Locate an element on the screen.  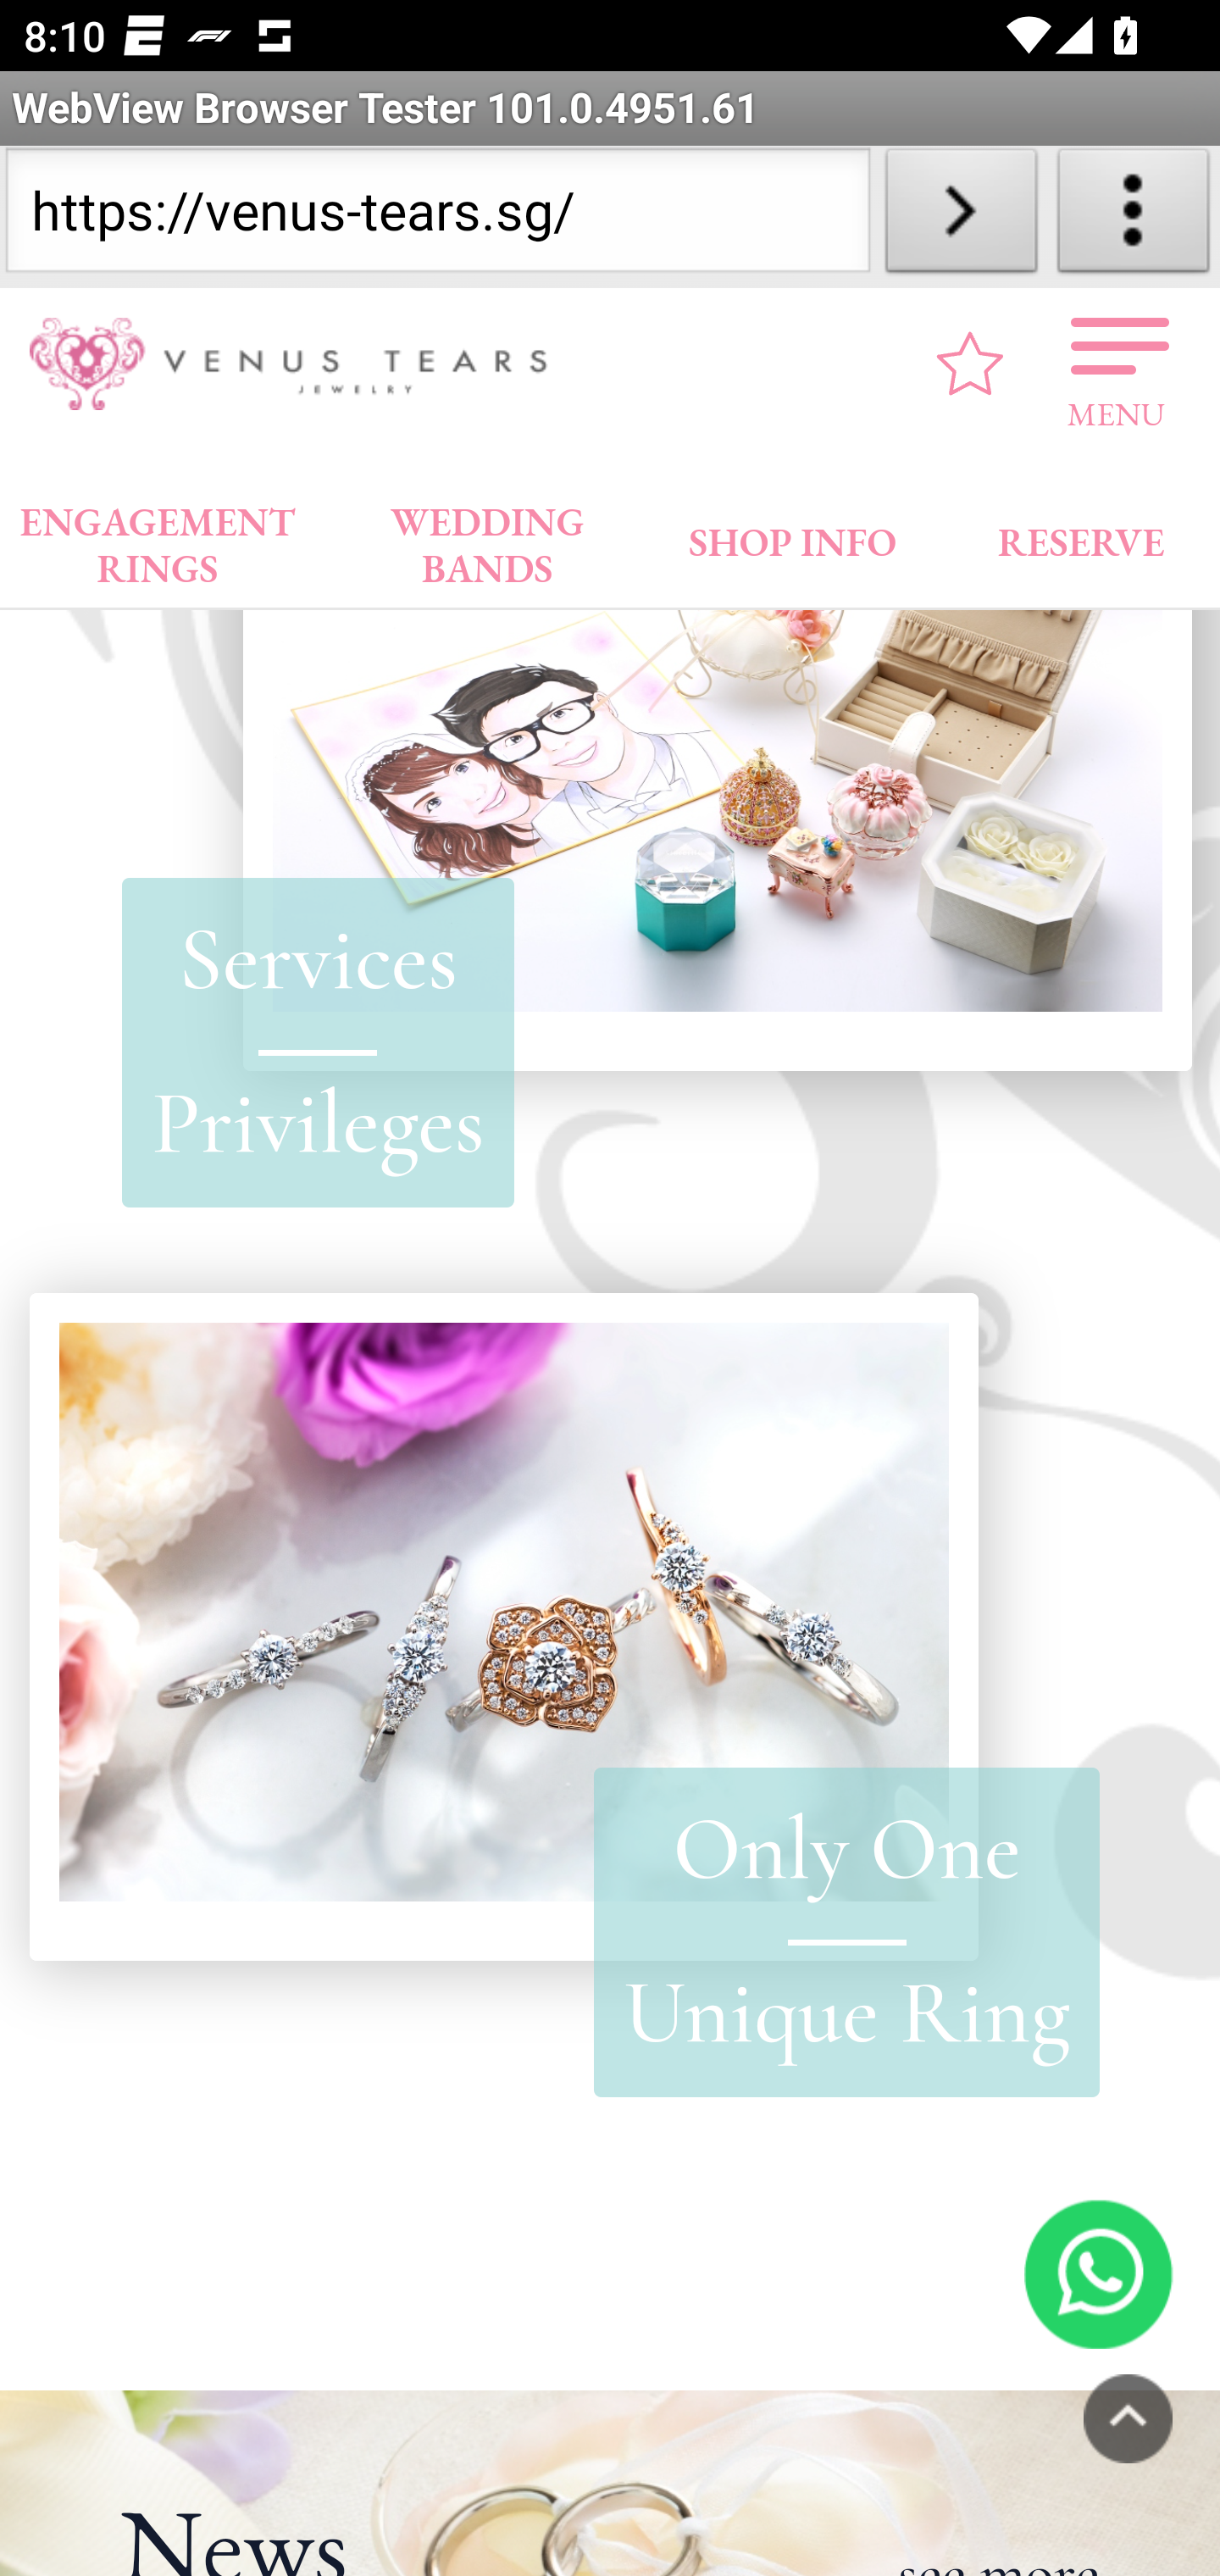
VENUS TEARS is located at coordinates (299, 364).